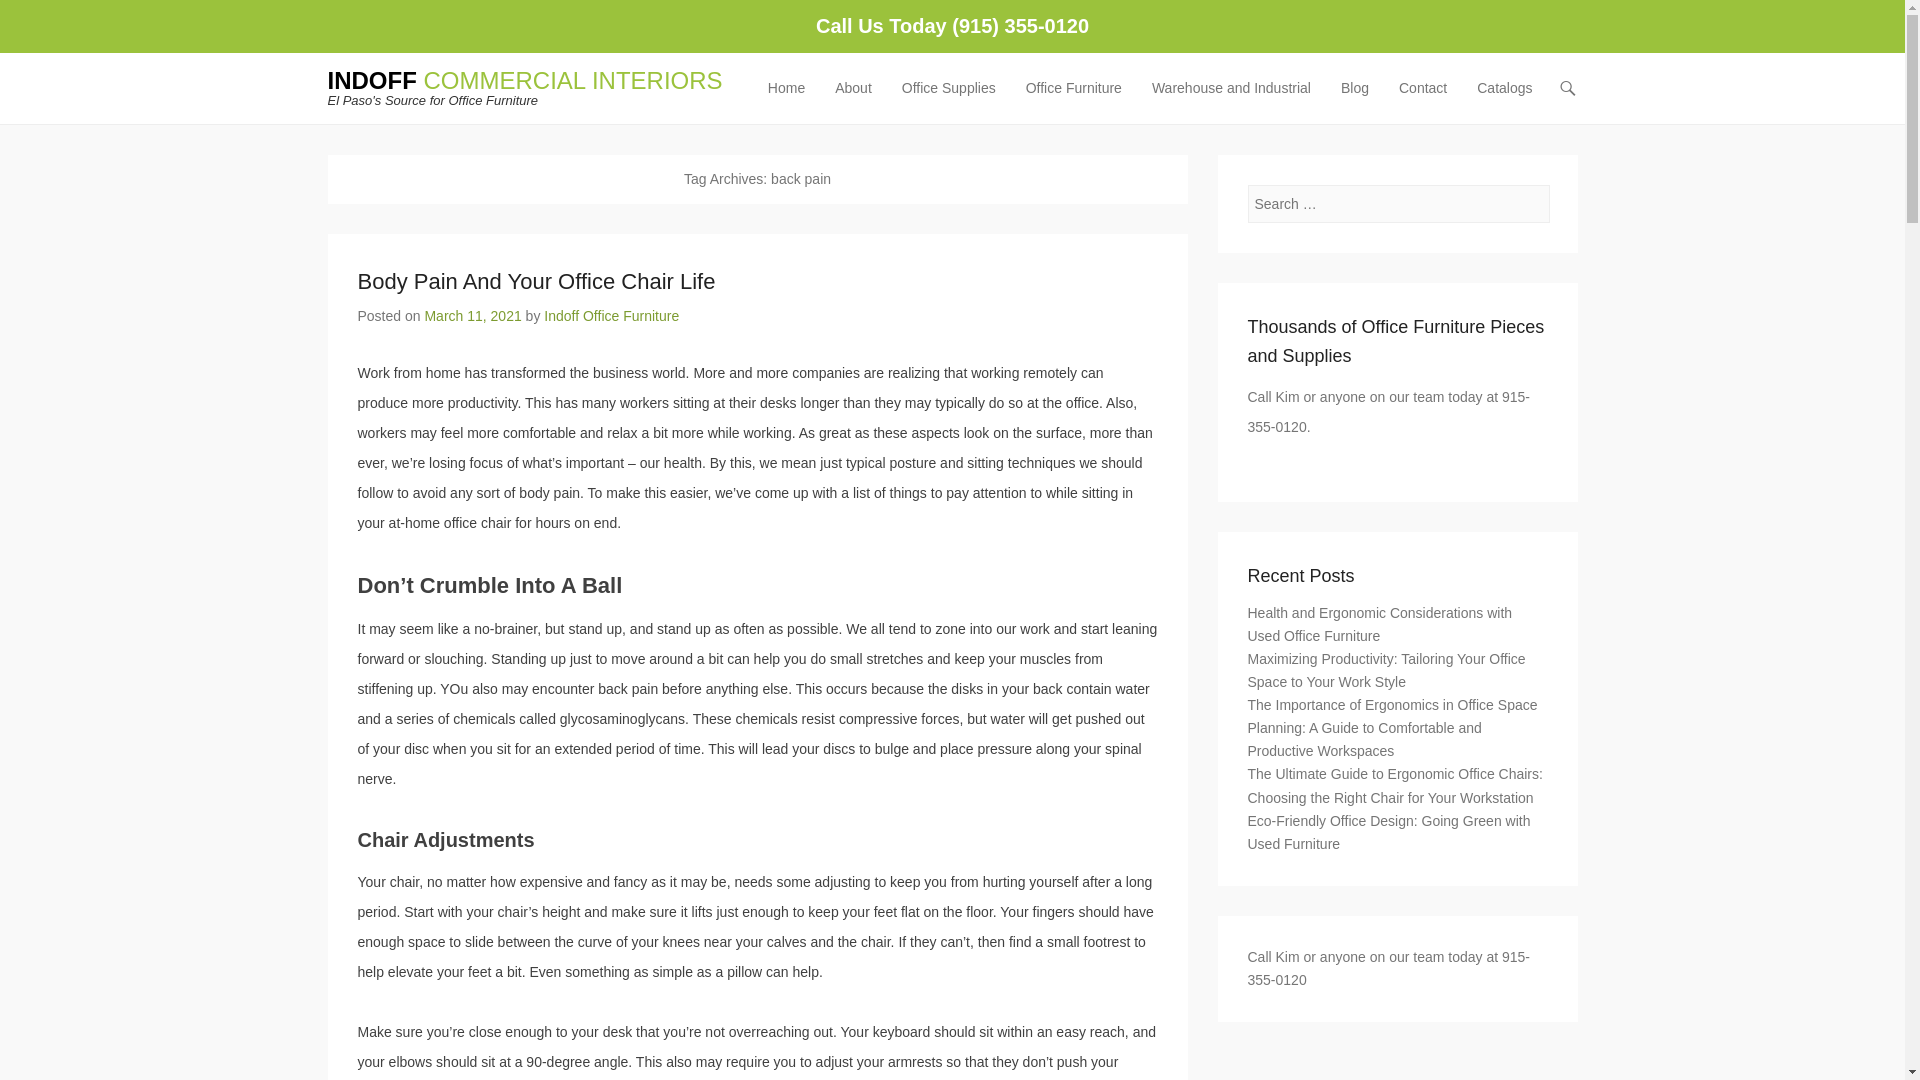 The height and width of the screenshot is (1080, 1920). Describe the element at coordinates (1231, 100) in the screenshot. I see `Warehouse and Industrial` at that location.